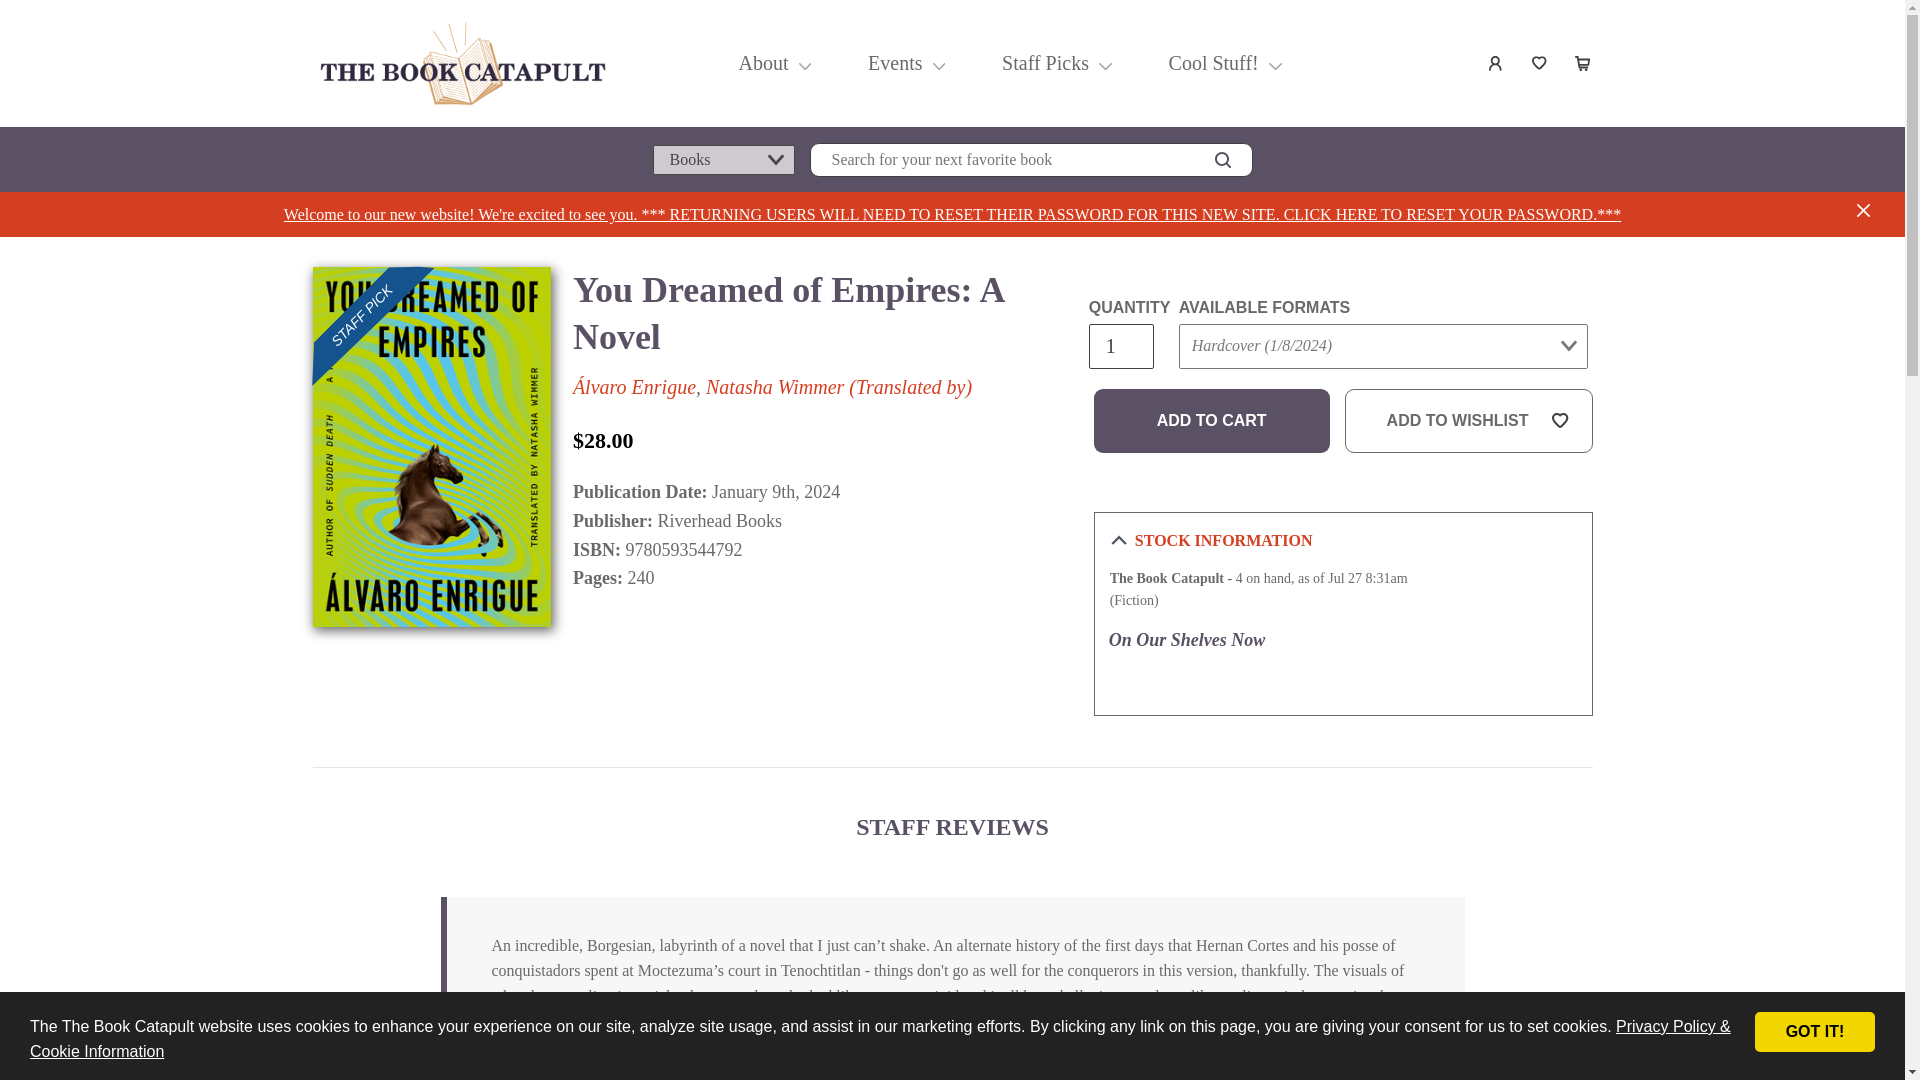 The image size is (1920, 1080). What do you see at coordinates (1540, 63) in the screenshot?
I see `Wishlists` at bounding box center [1540, 63].